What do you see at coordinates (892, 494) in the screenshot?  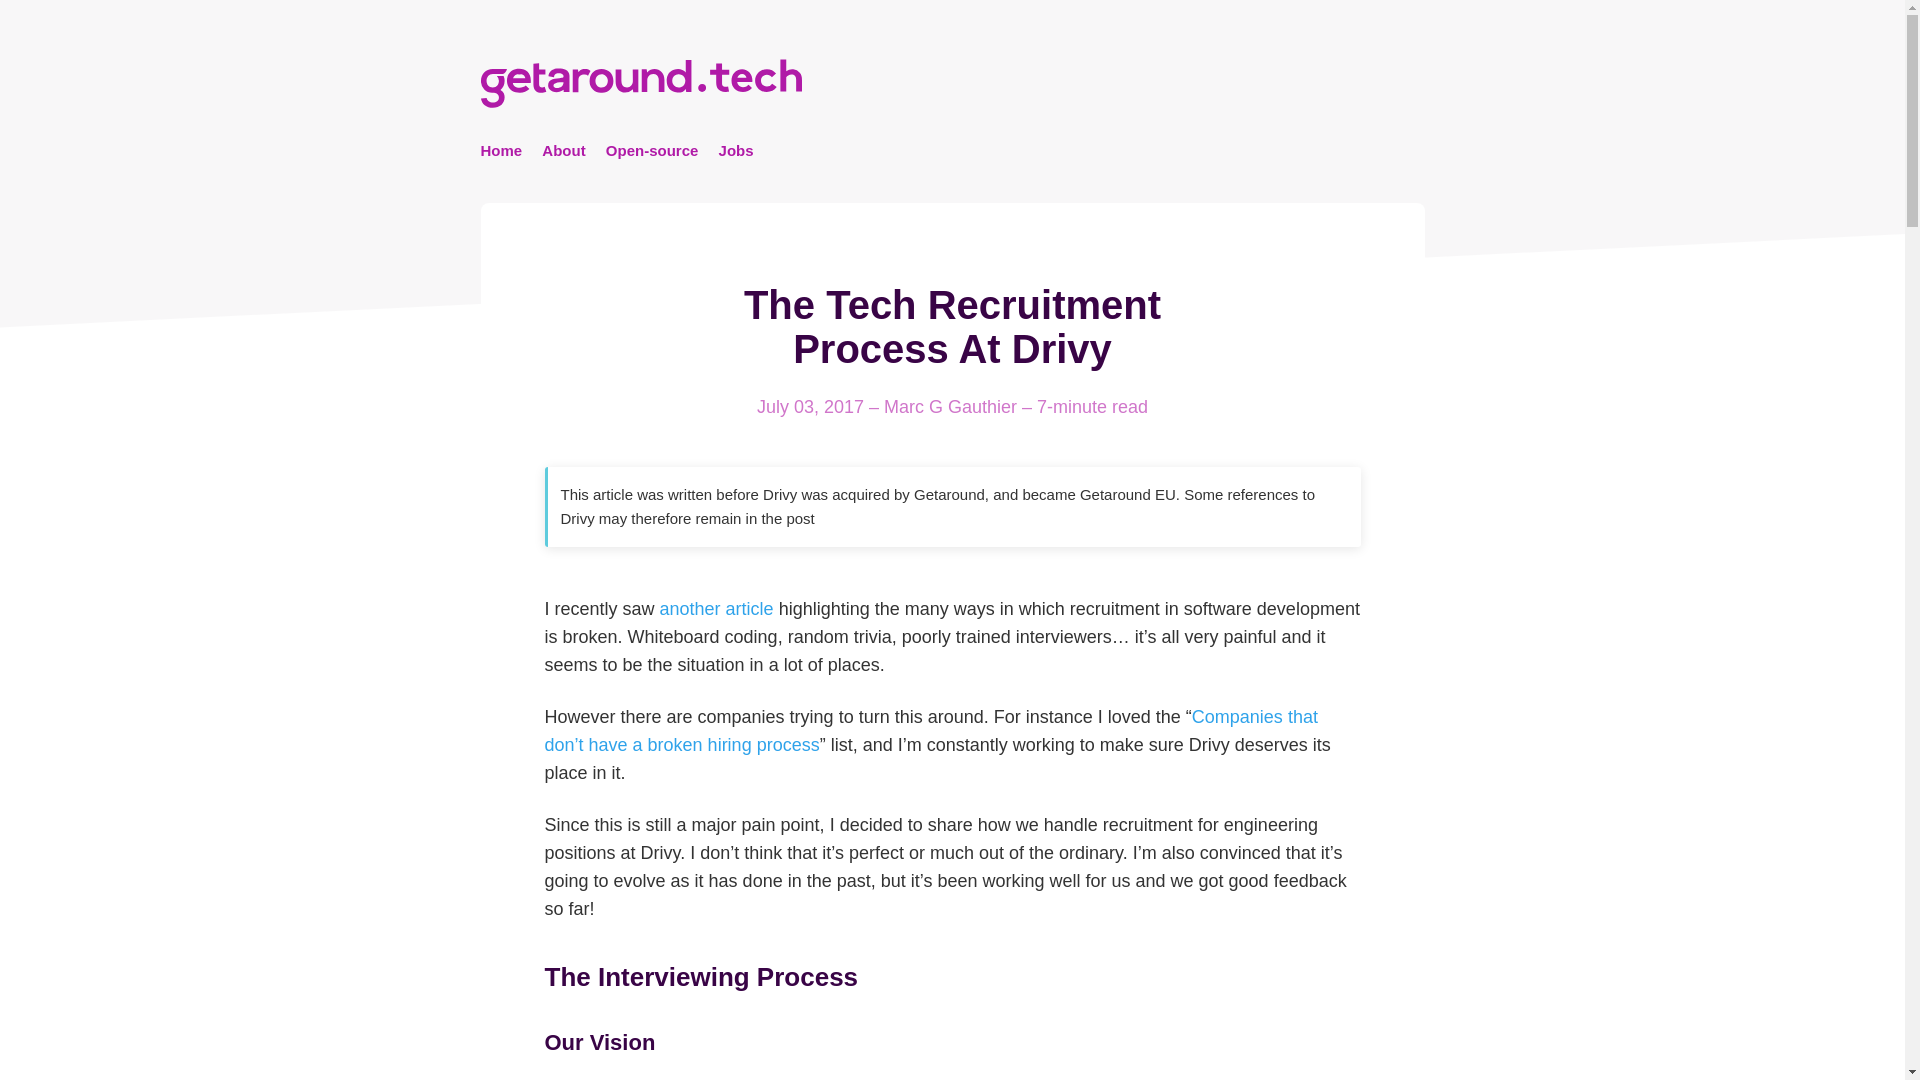 I see `was acquired by Getaround` at bounding box center [892, 494].